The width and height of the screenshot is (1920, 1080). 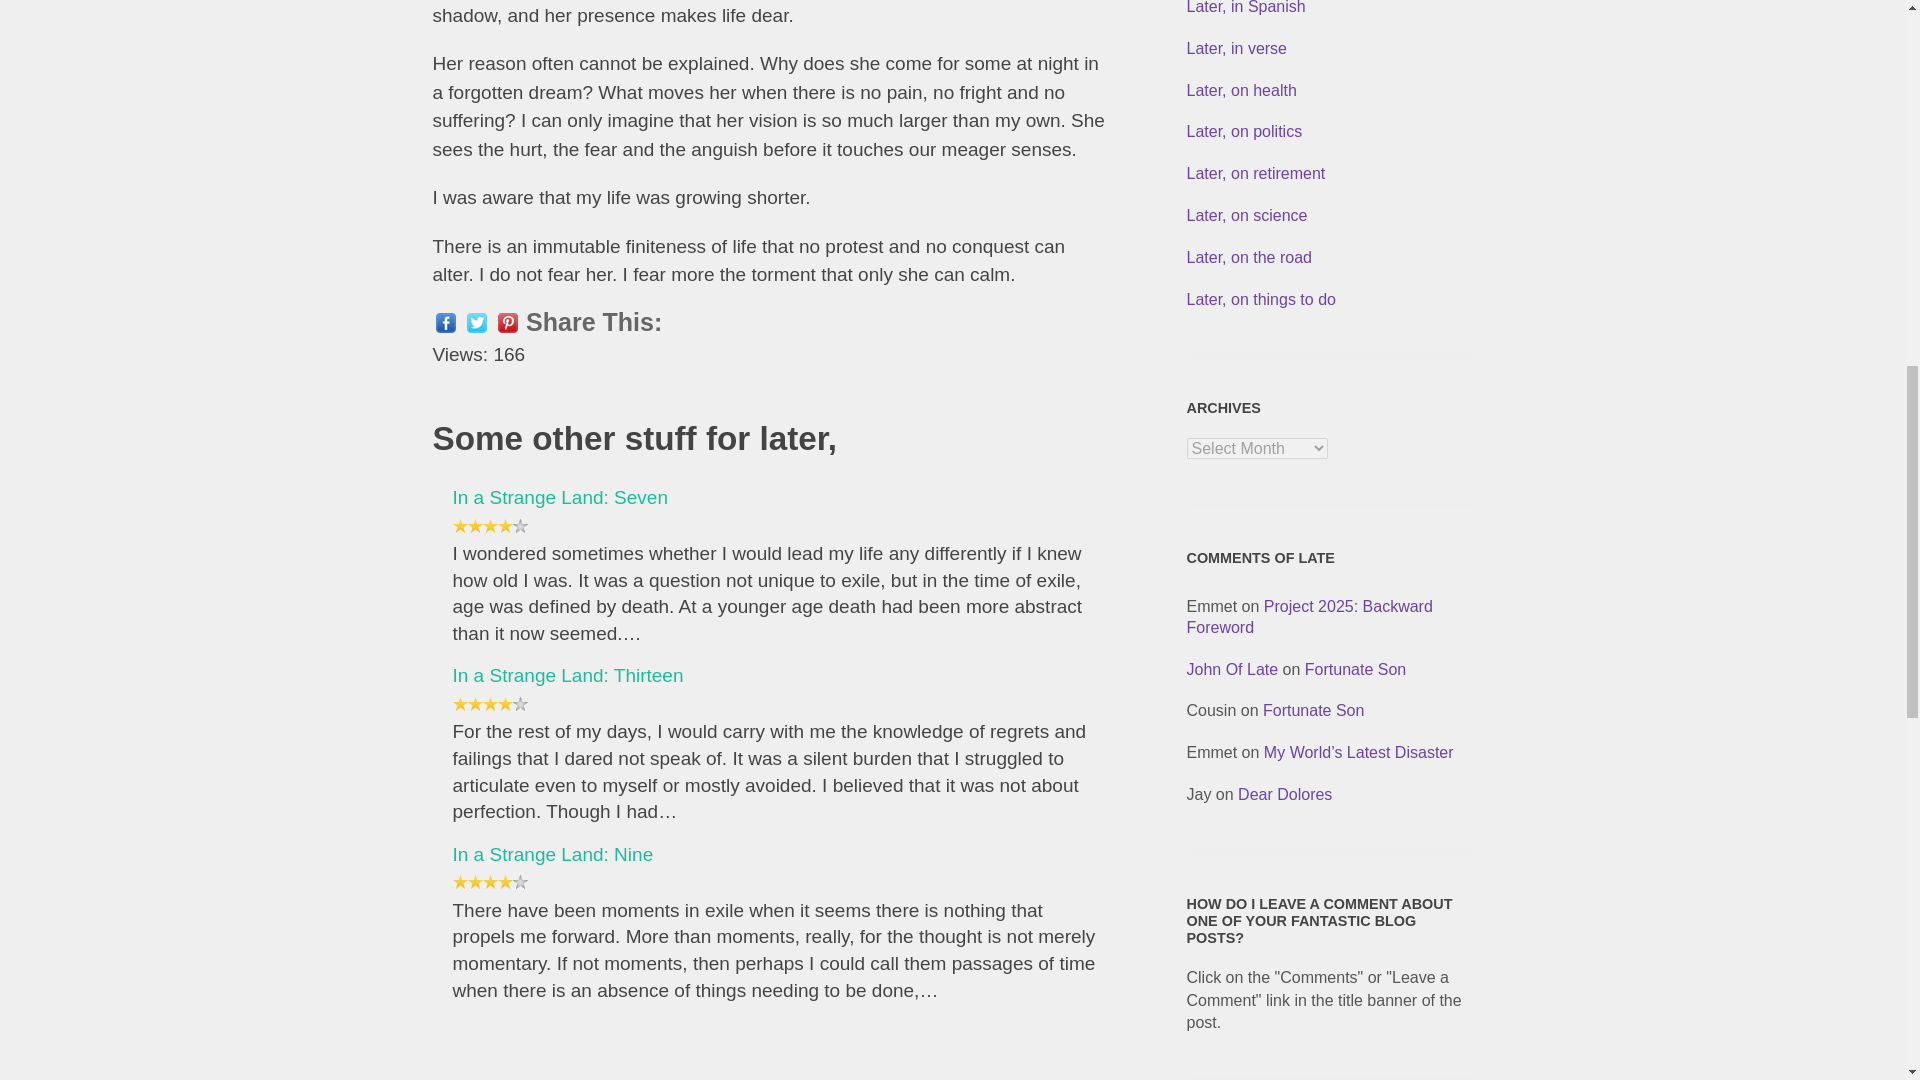 What do you see at coordinates (567, 675) in the screenshot?
I see `In a Strange Land: Thirteen` at bounding box center [567, 675].